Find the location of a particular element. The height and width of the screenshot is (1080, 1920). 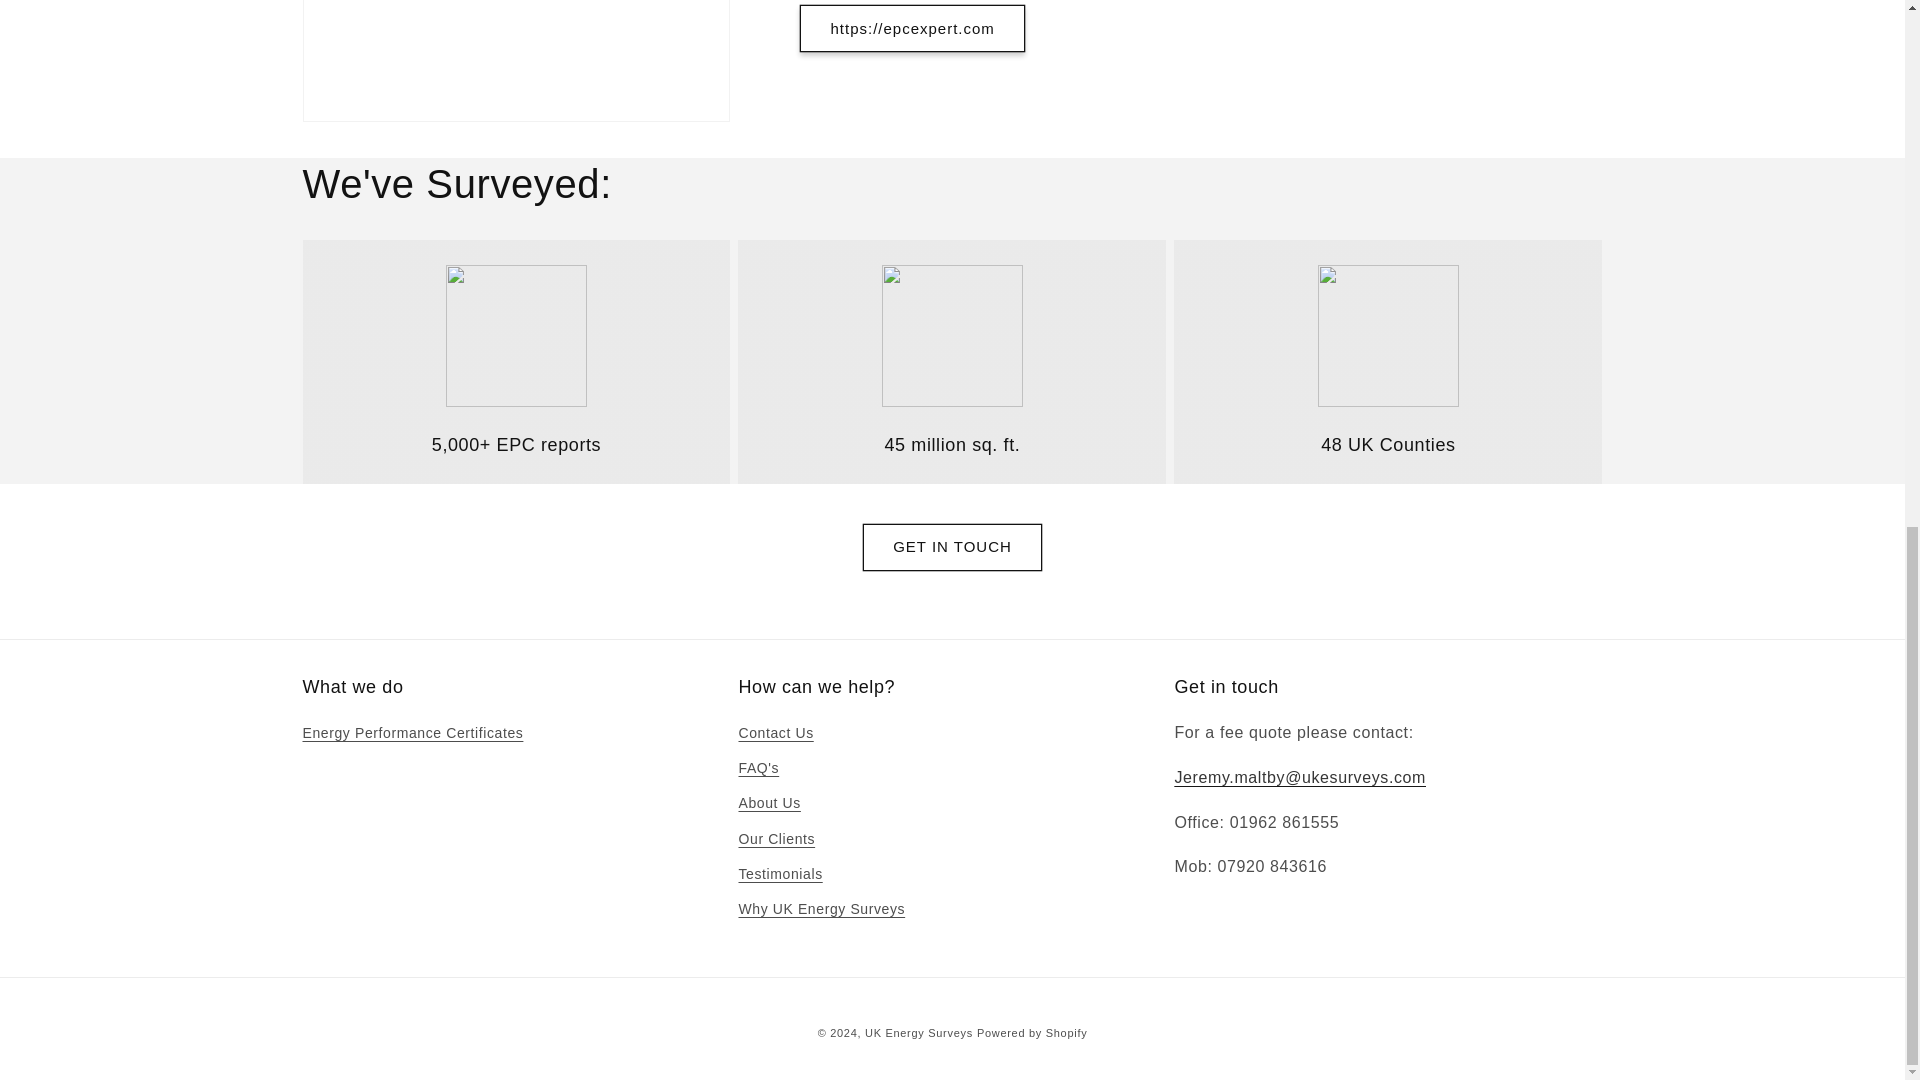

GET IN TOUCH is located at coordinates (952, 547).